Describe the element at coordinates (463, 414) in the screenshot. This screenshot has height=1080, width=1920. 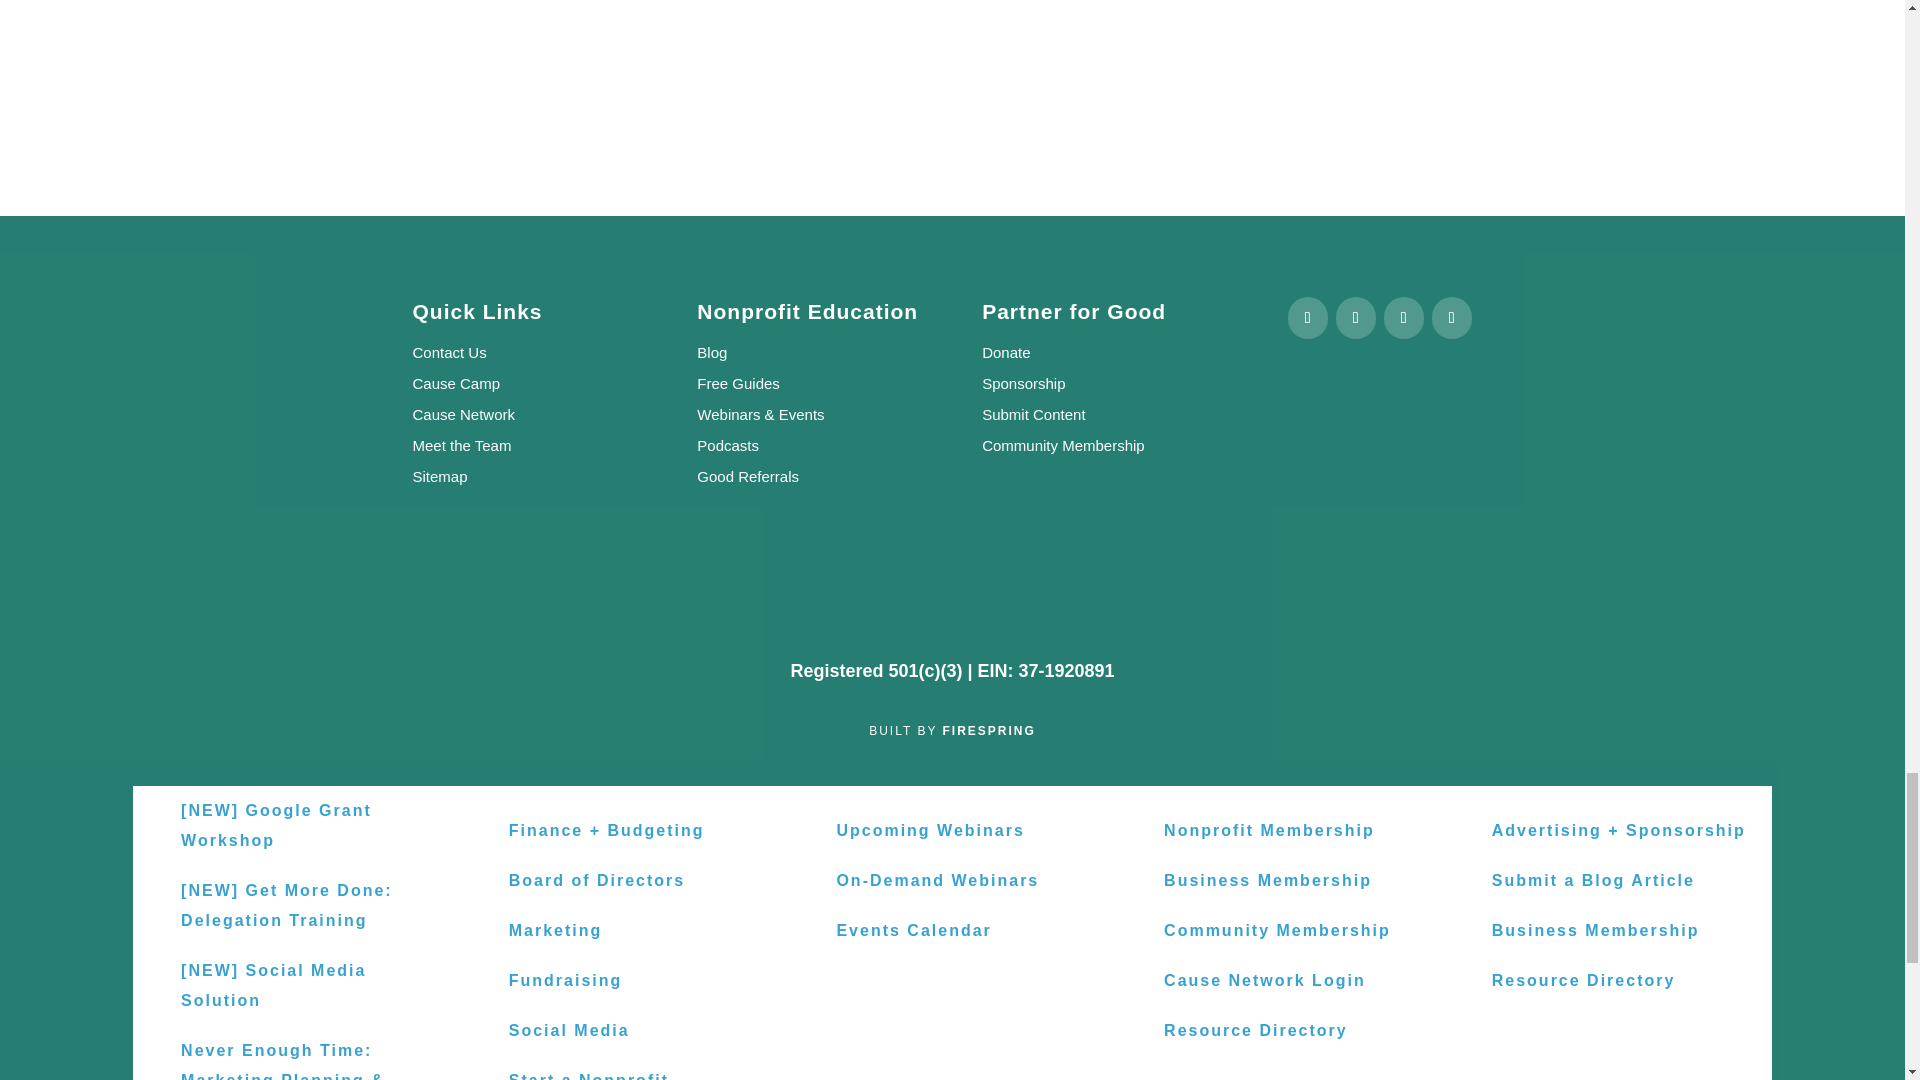
I see `Cause Network` at that location.